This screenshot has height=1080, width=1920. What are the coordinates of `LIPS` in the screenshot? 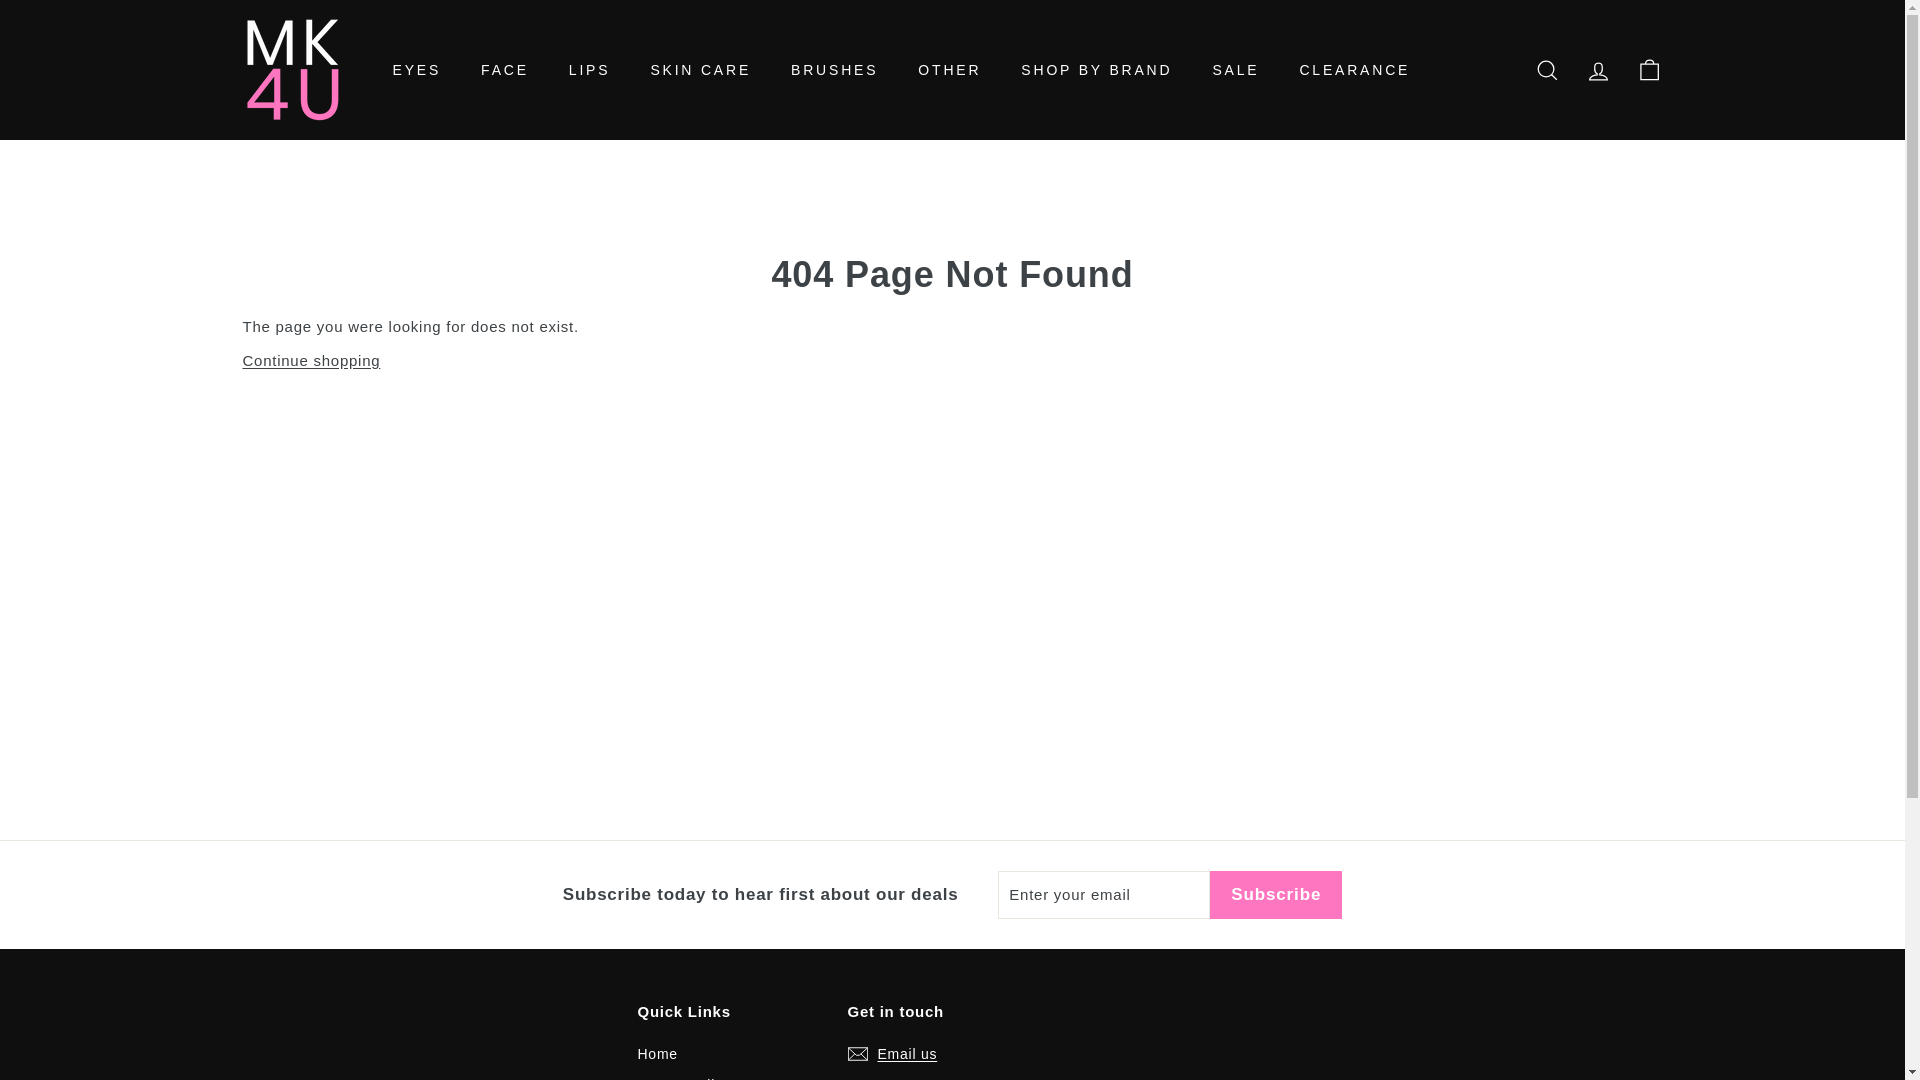 It's located at (590, 70).